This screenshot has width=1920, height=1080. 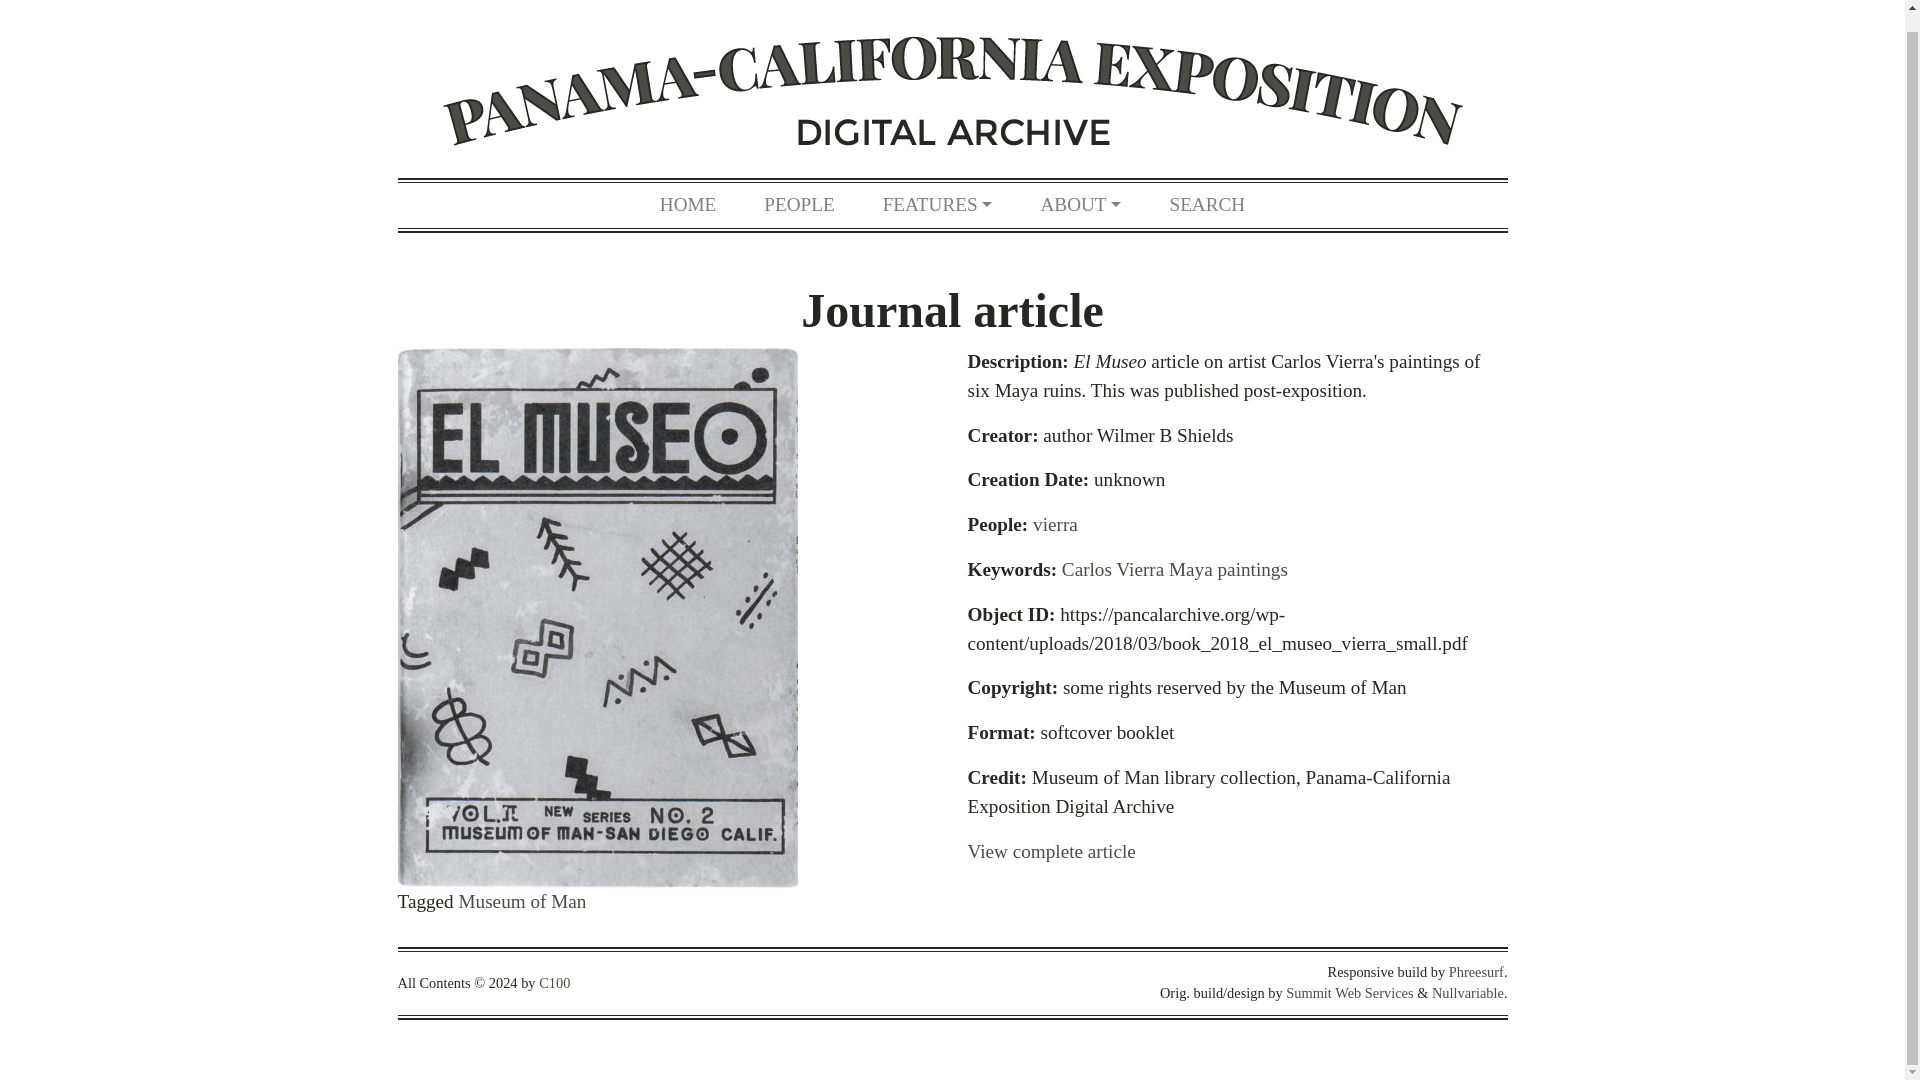 What do you see at coordinates (1112, 569) in the screenshot?
I see `Carlos Vierra` at bounding box center [1112, 569].